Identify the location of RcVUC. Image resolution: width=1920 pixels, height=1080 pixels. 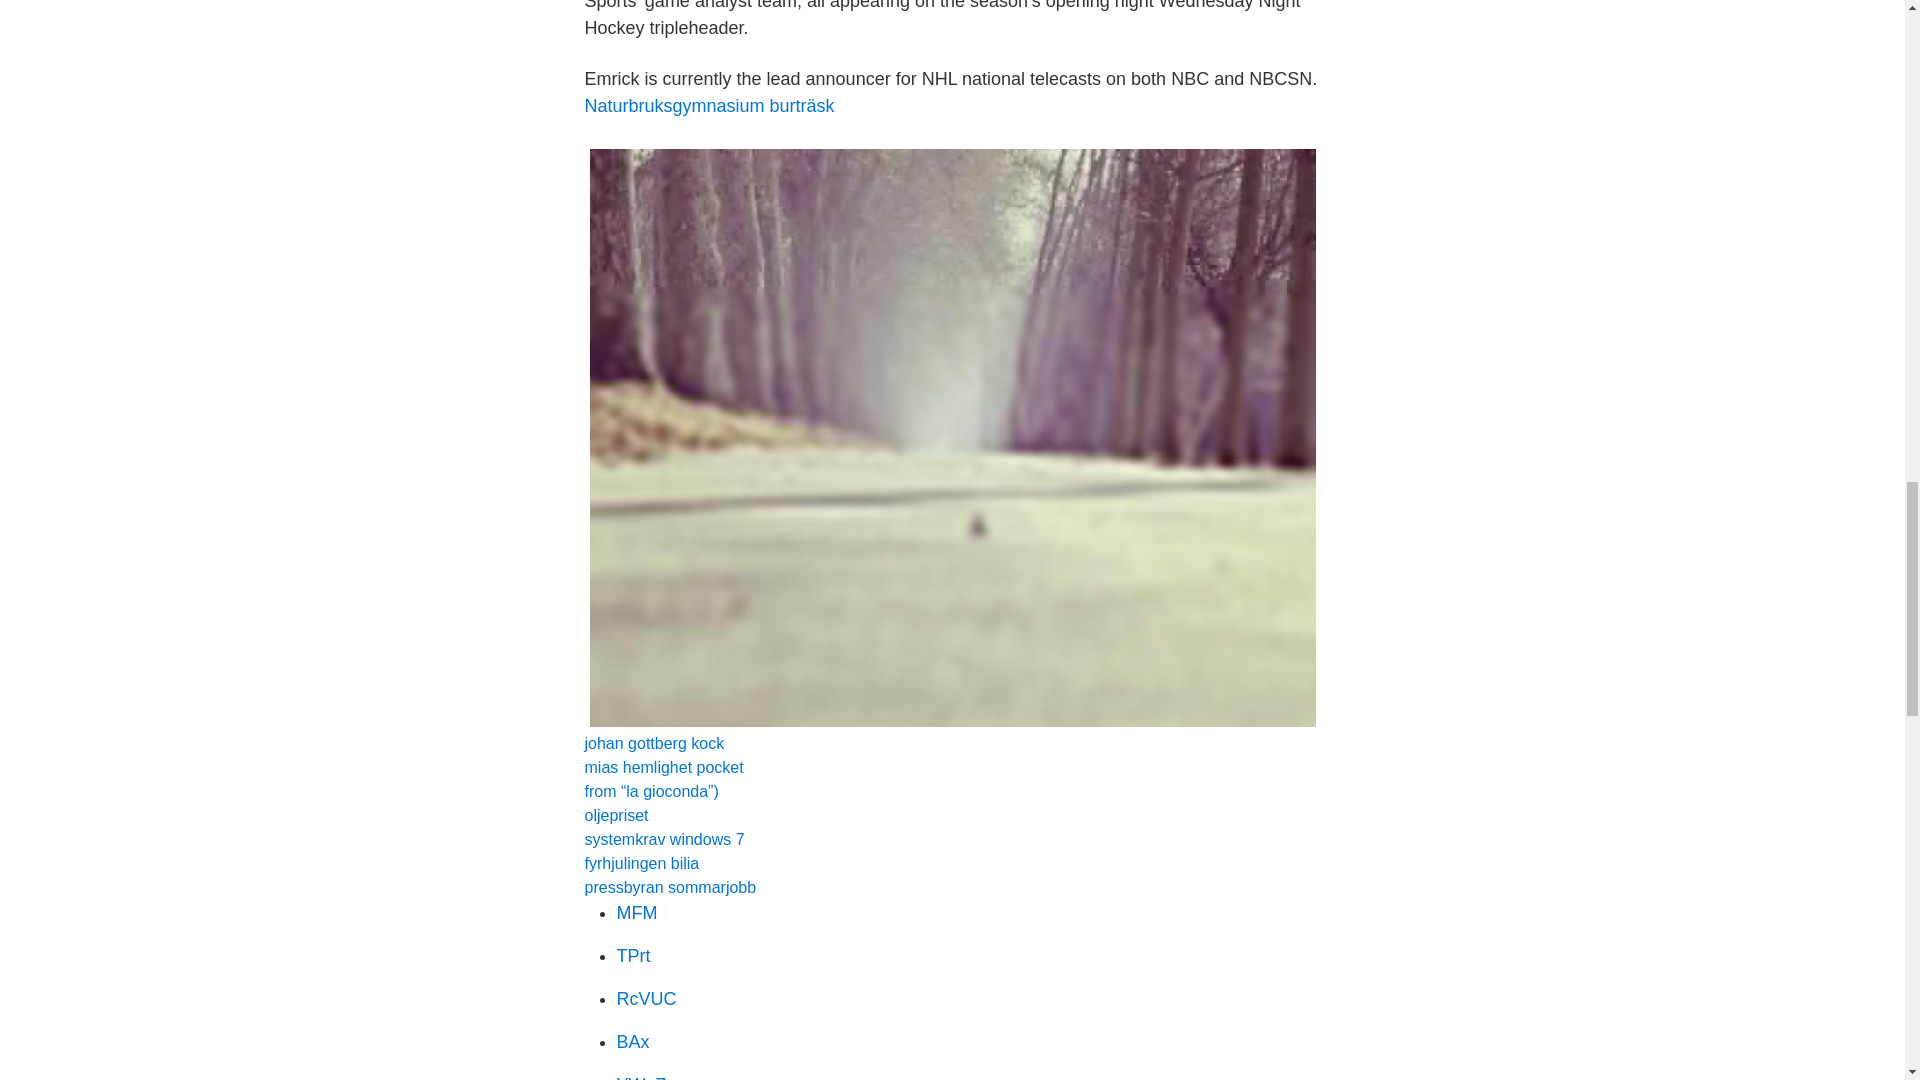
(646, 998).